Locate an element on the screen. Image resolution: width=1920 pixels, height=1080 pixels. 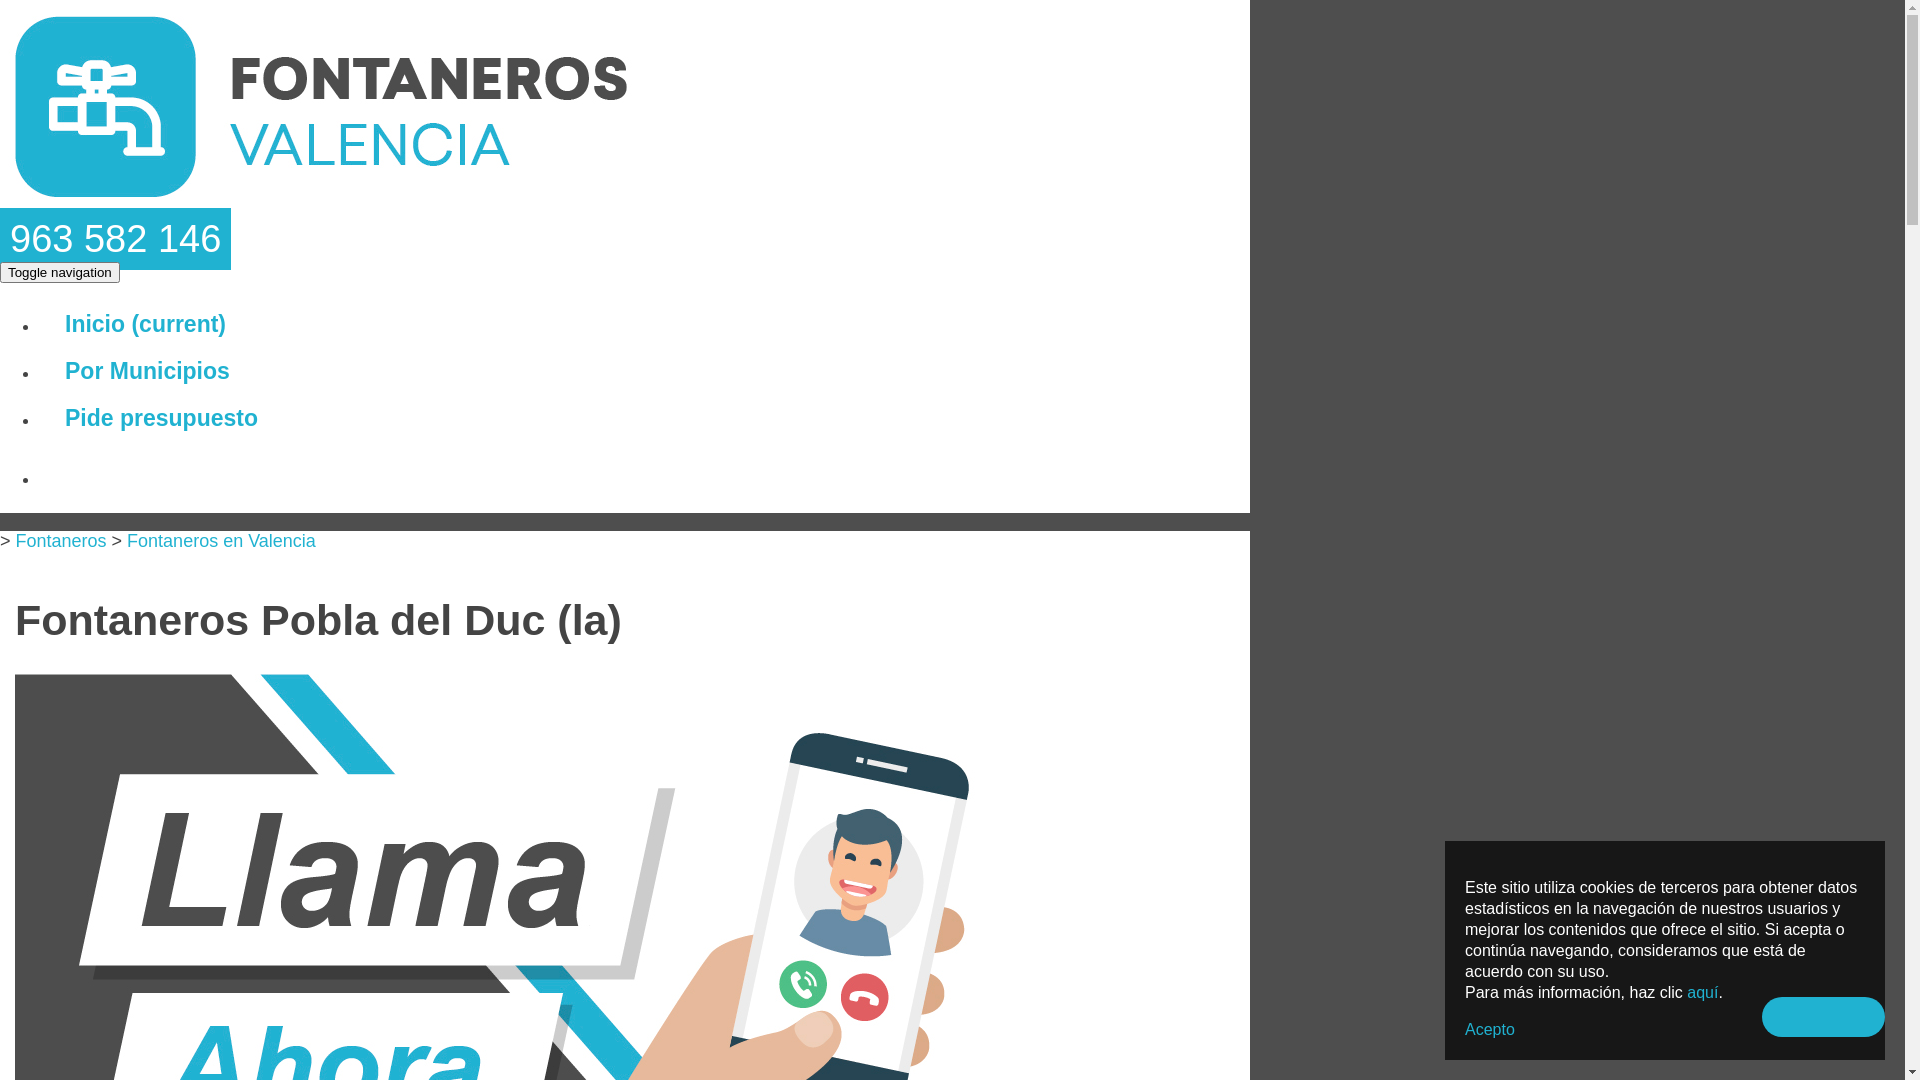
Fontaneros is located at coordinates (62, 541).